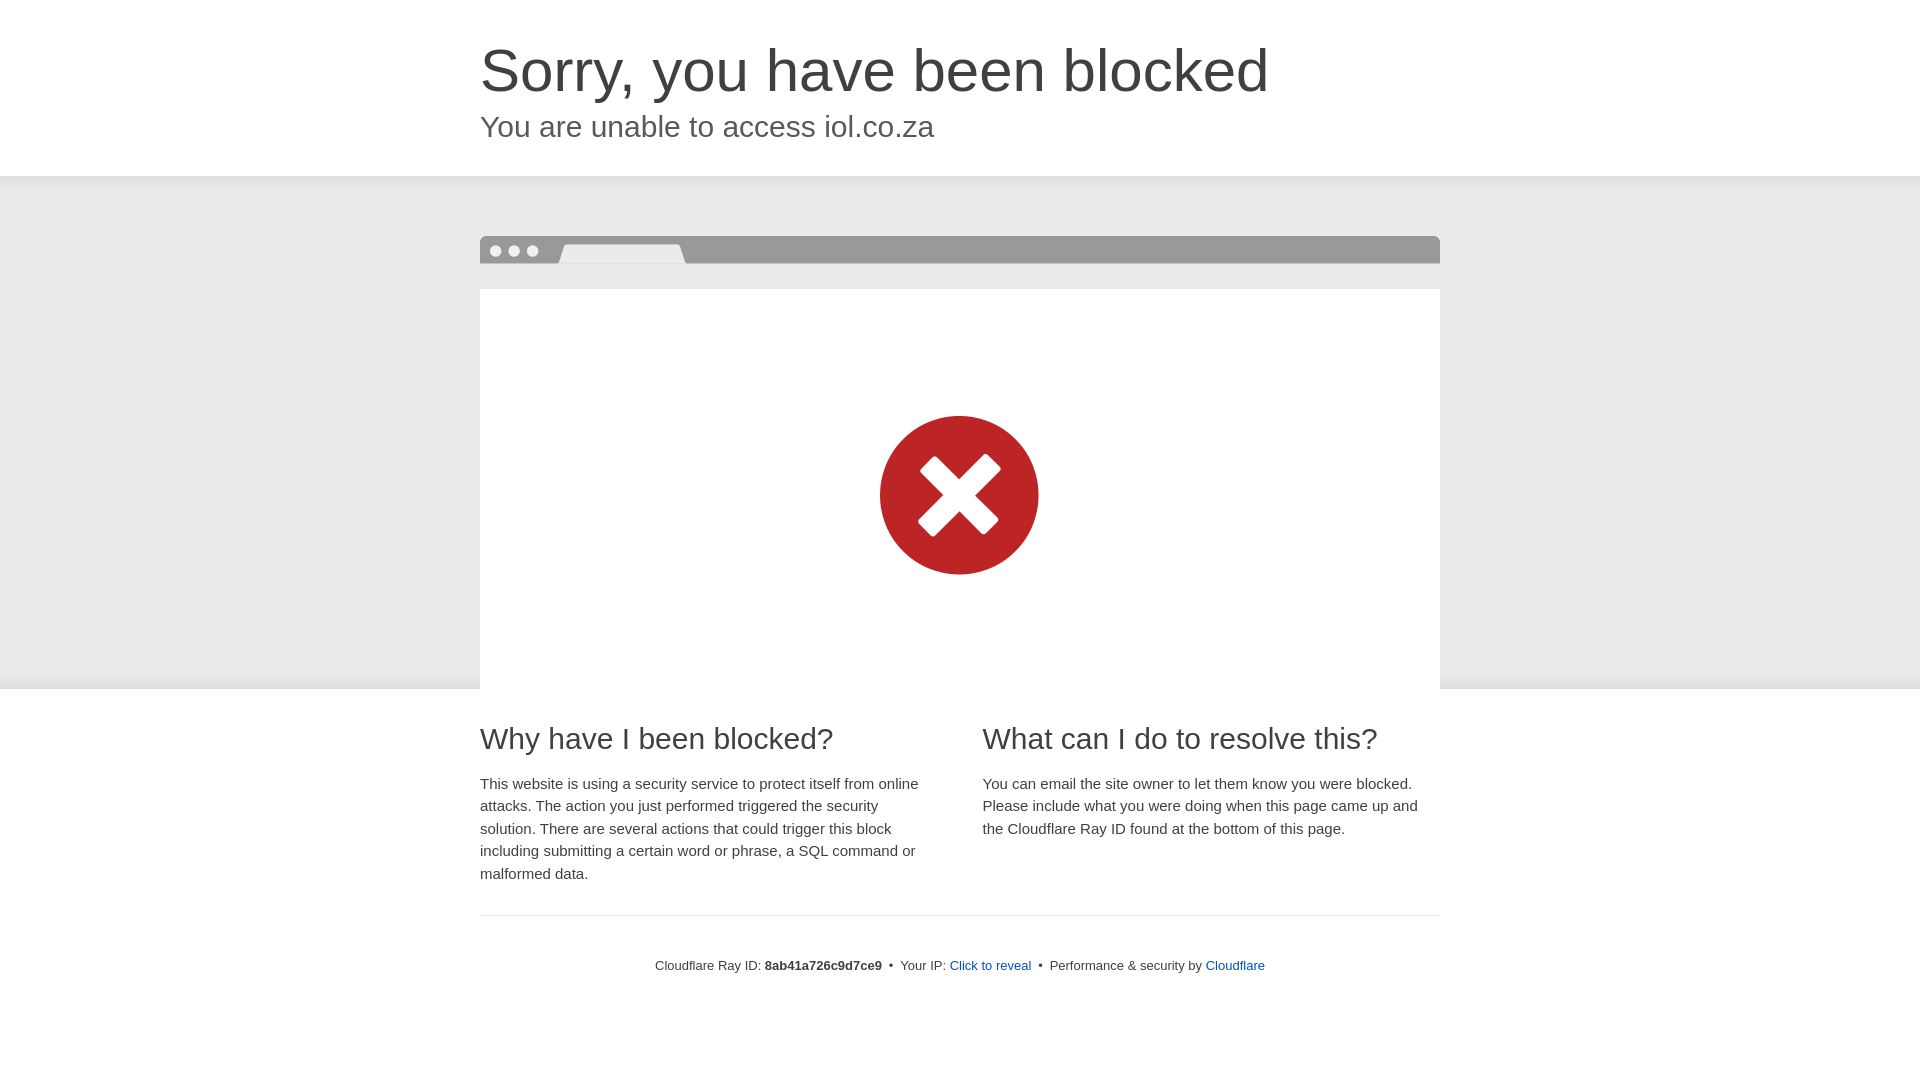 This screenshot has height=1080, width=1920. Describe the element at coordinates (991, 966) in the screenshot. I see `Click to reveal` at that location.